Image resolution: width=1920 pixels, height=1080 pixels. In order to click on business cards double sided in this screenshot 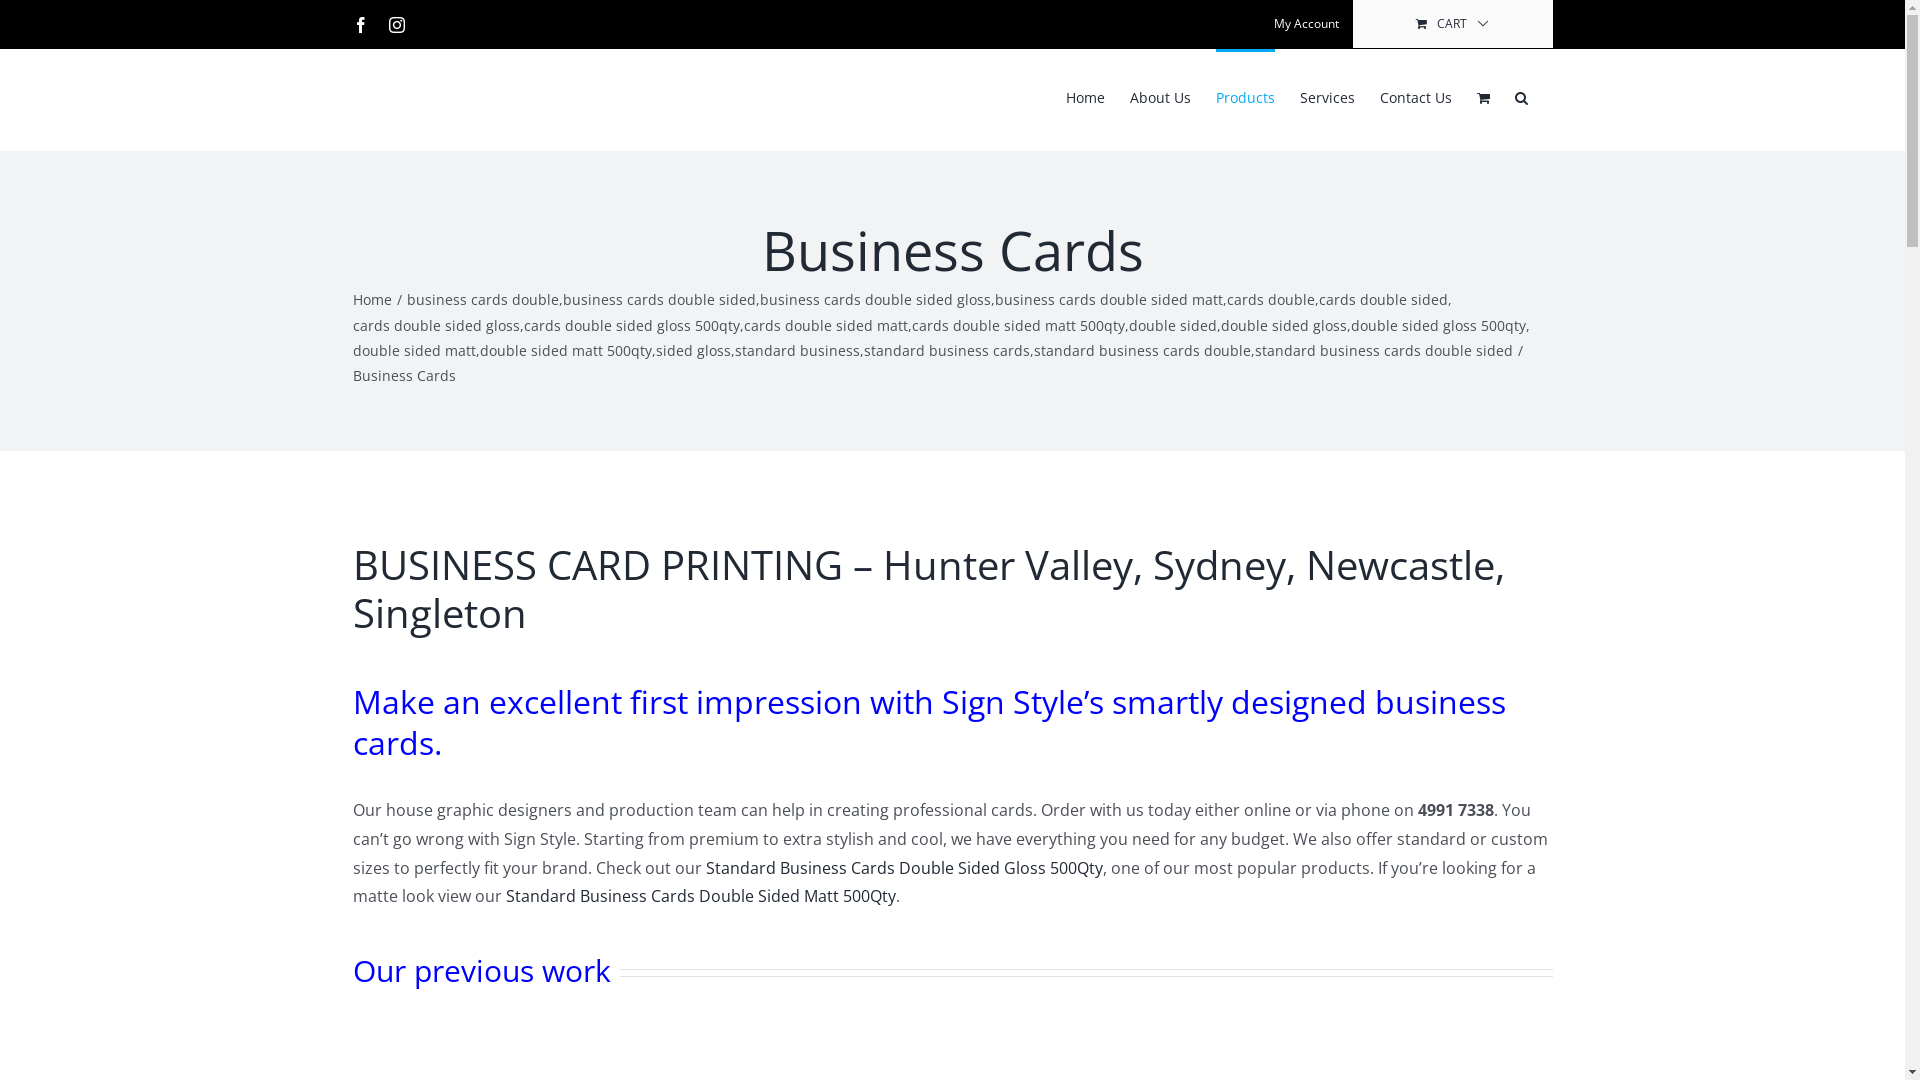, I will do `click(658, 300)`.